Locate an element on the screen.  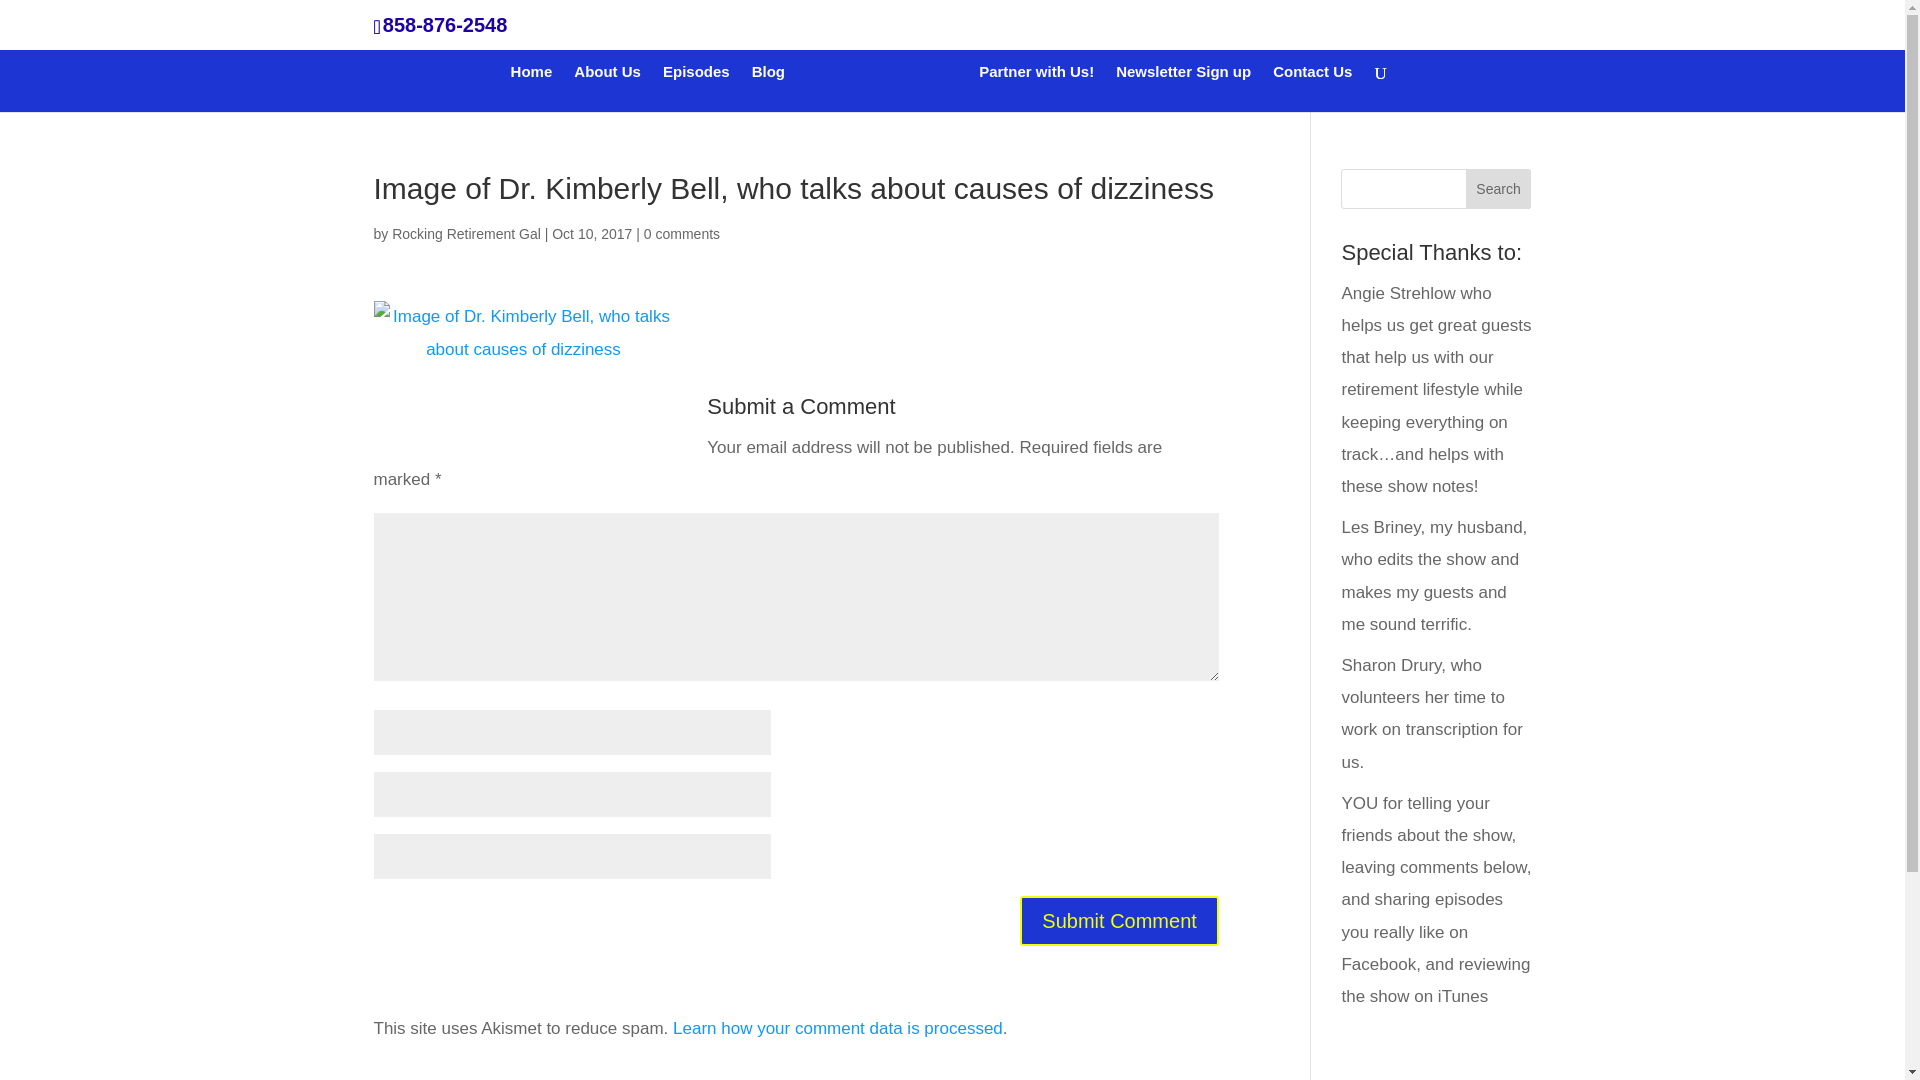
Submit Comment is located at coordinates (1119, 921).